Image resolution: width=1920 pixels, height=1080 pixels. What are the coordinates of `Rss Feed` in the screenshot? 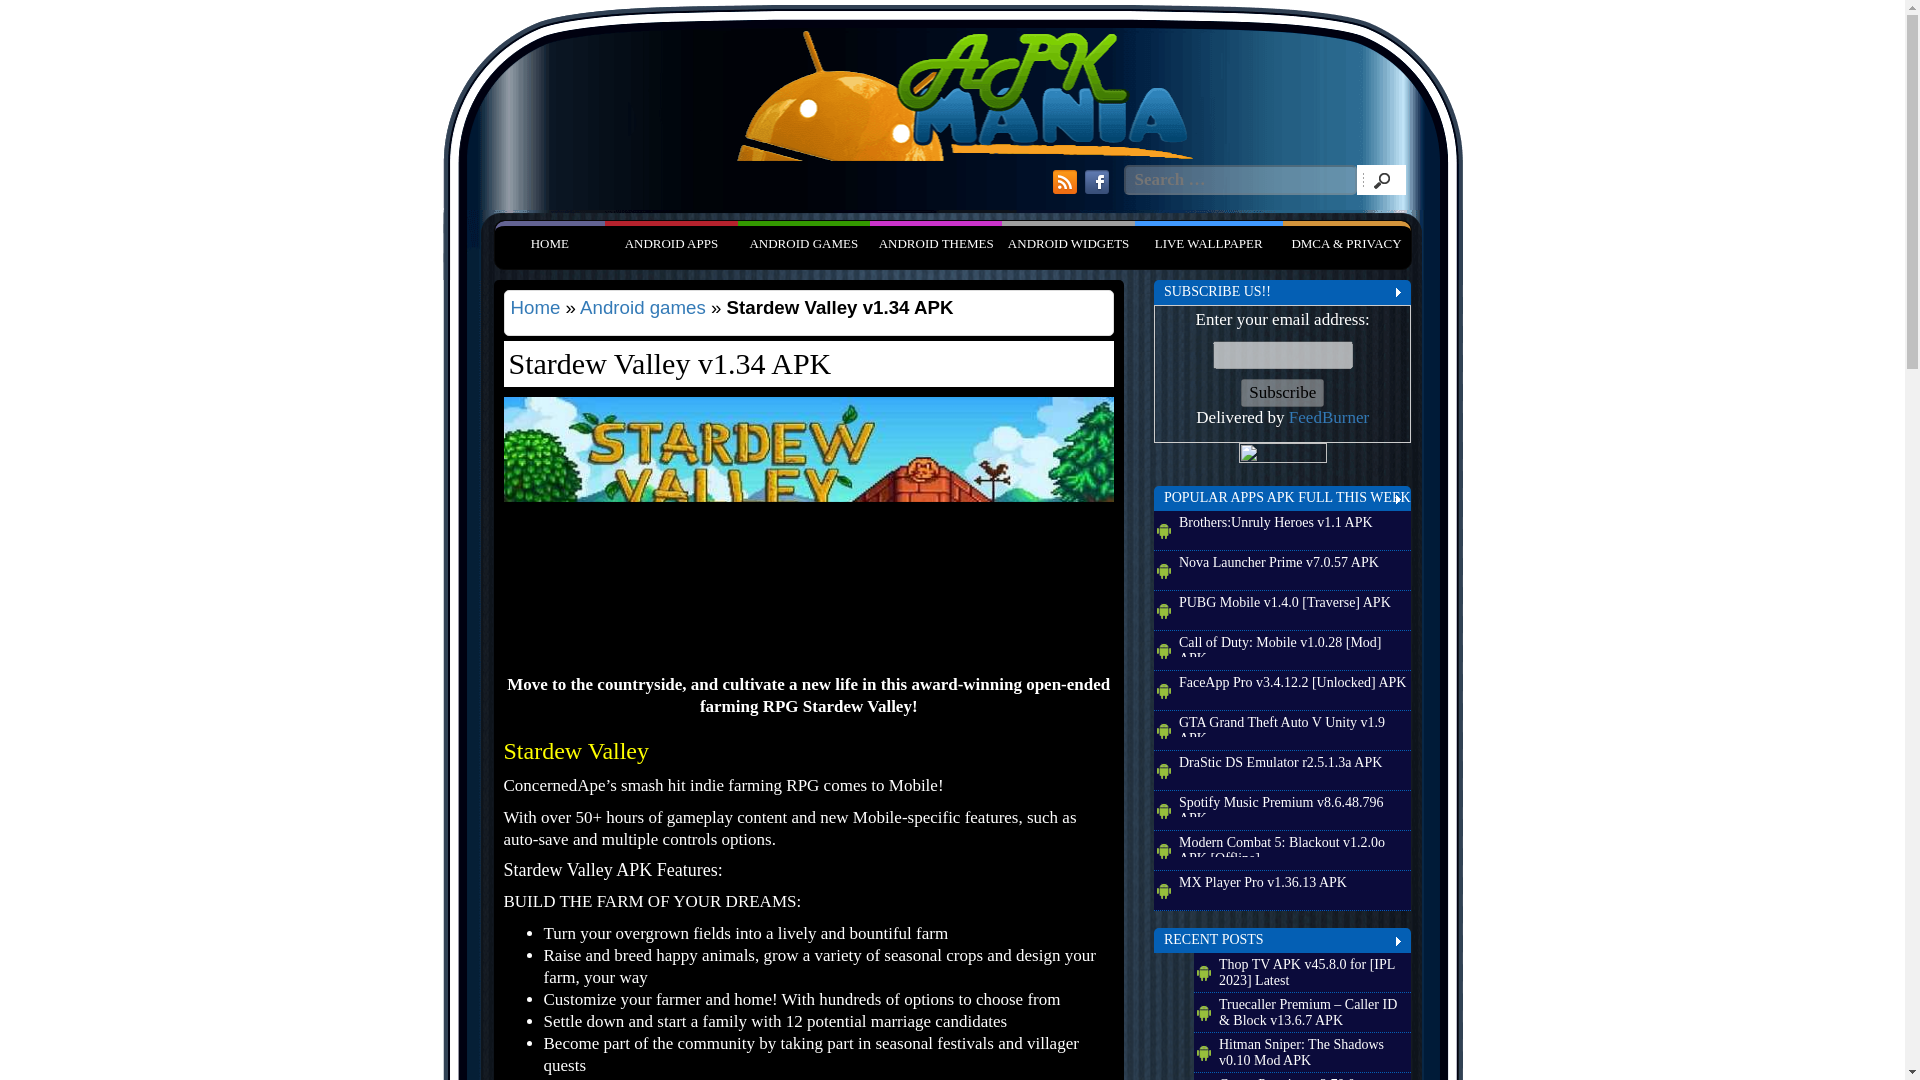 It's located at (1064, 182).